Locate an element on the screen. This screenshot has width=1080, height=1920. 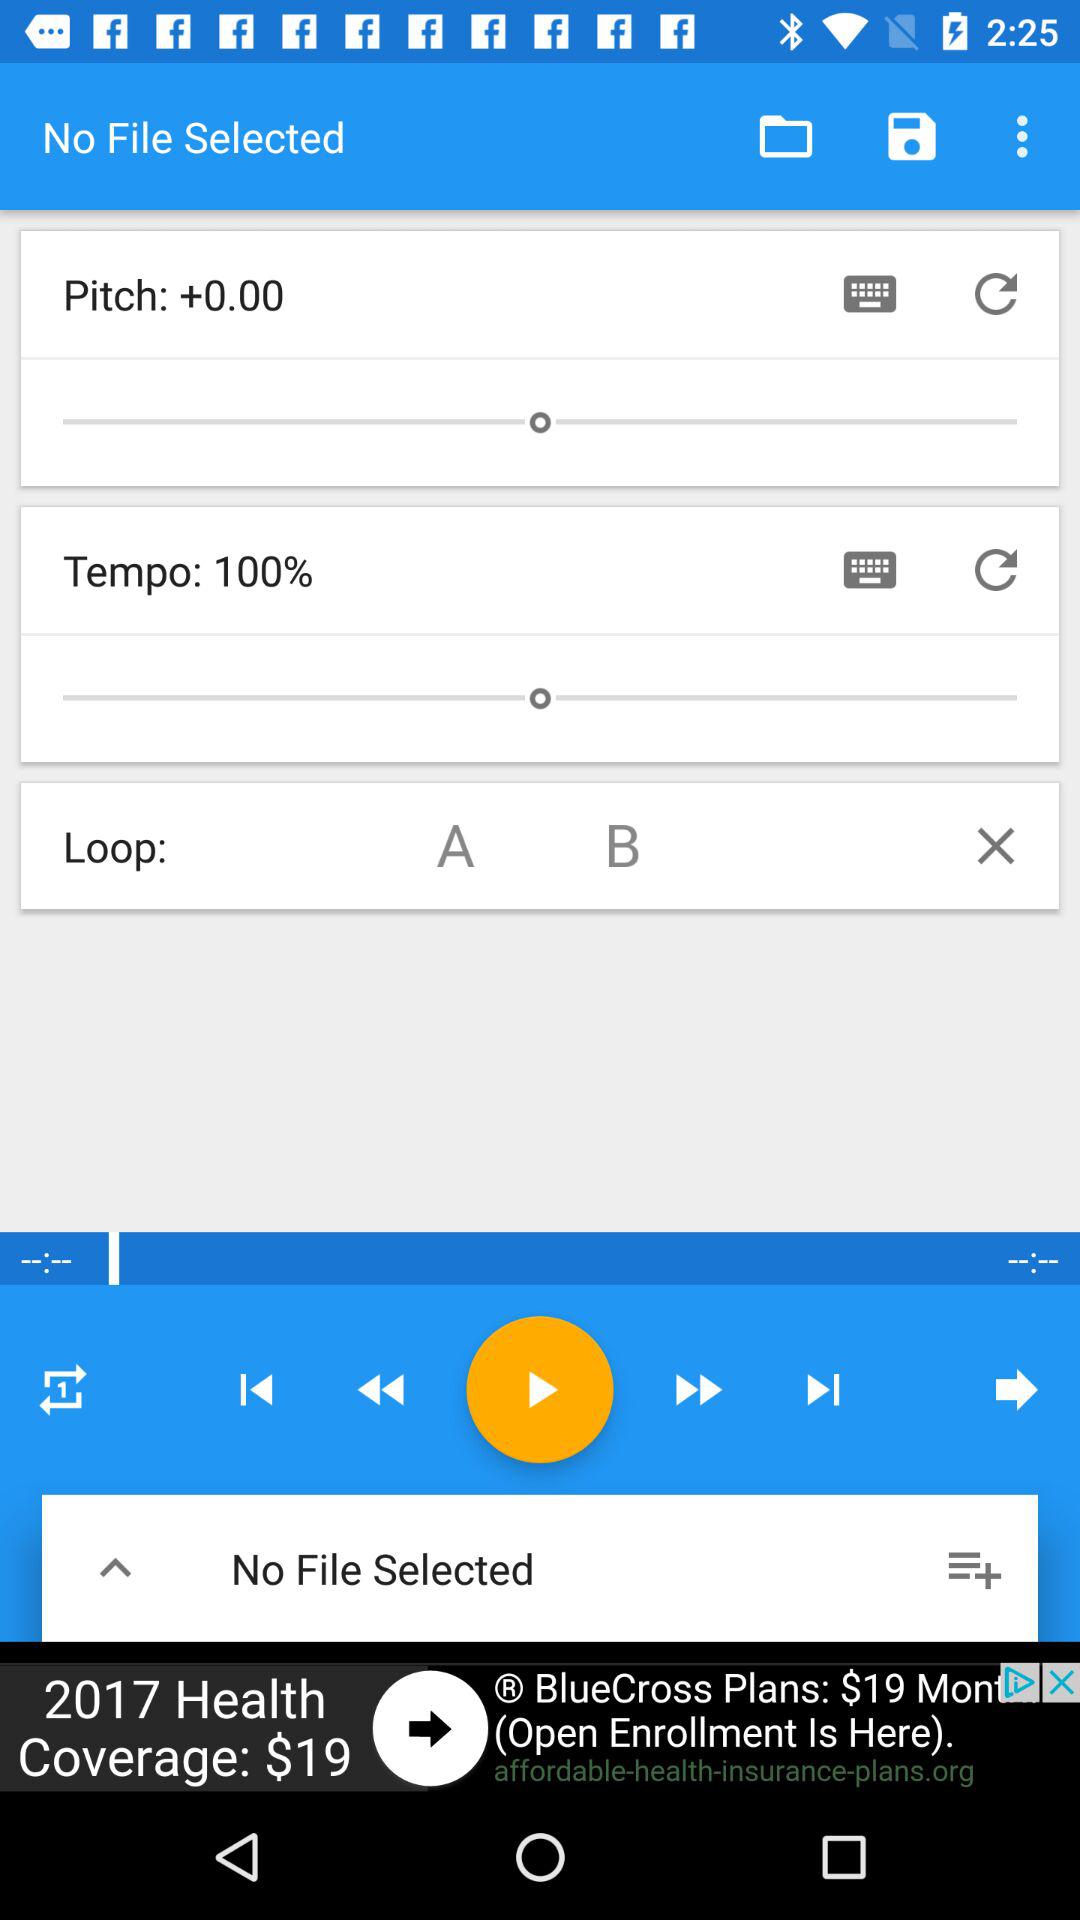
previous is located at coordinates (996, 294).